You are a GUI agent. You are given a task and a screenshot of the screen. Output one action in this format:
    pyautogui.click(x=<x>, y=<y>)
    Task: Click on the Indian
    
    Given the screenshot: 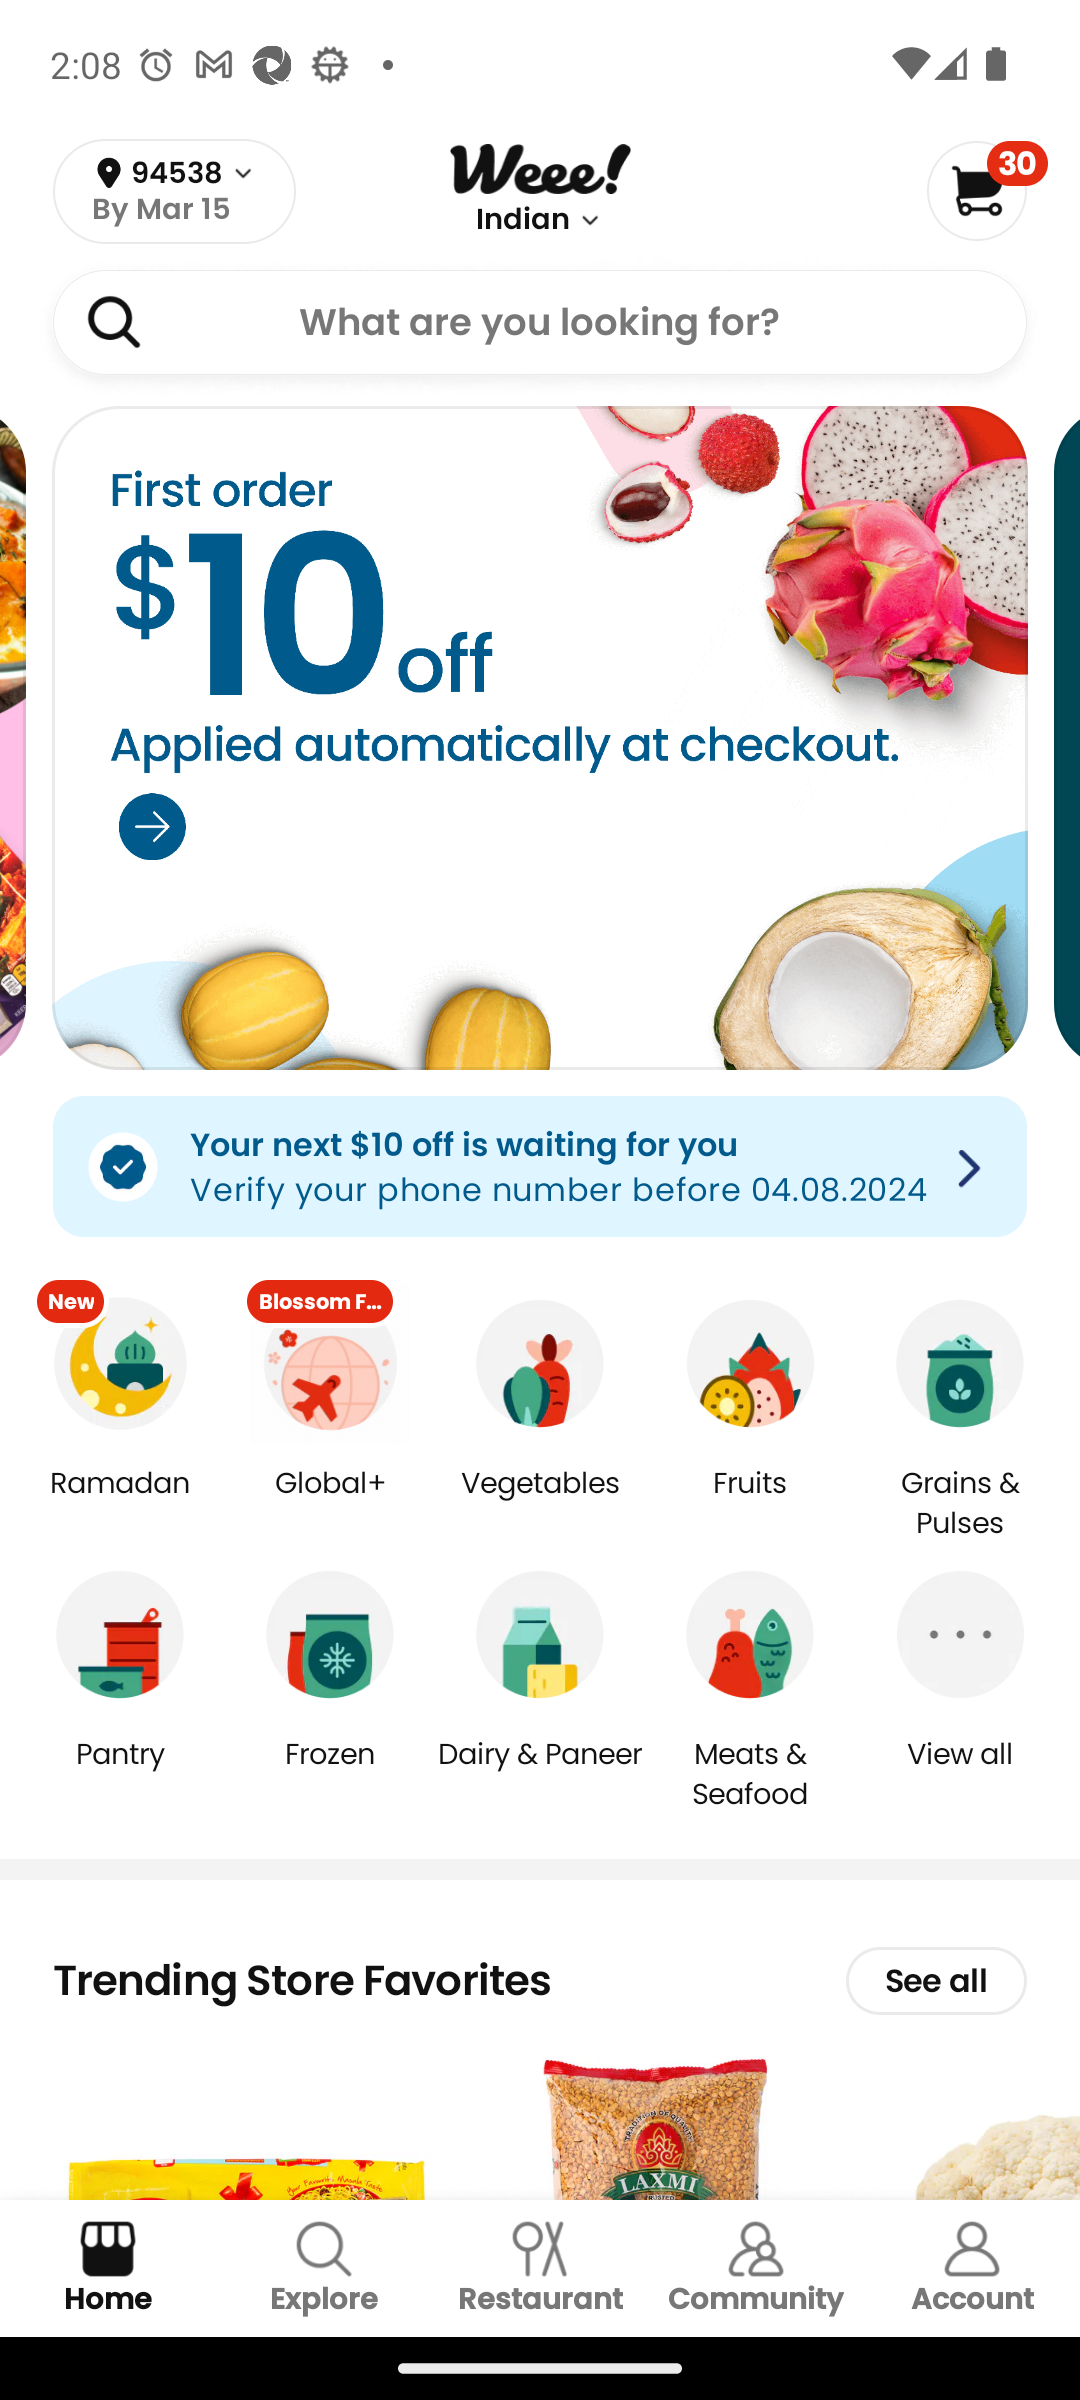 What is the action you would take?
    pyautogui.click(x=523, y=220)
    